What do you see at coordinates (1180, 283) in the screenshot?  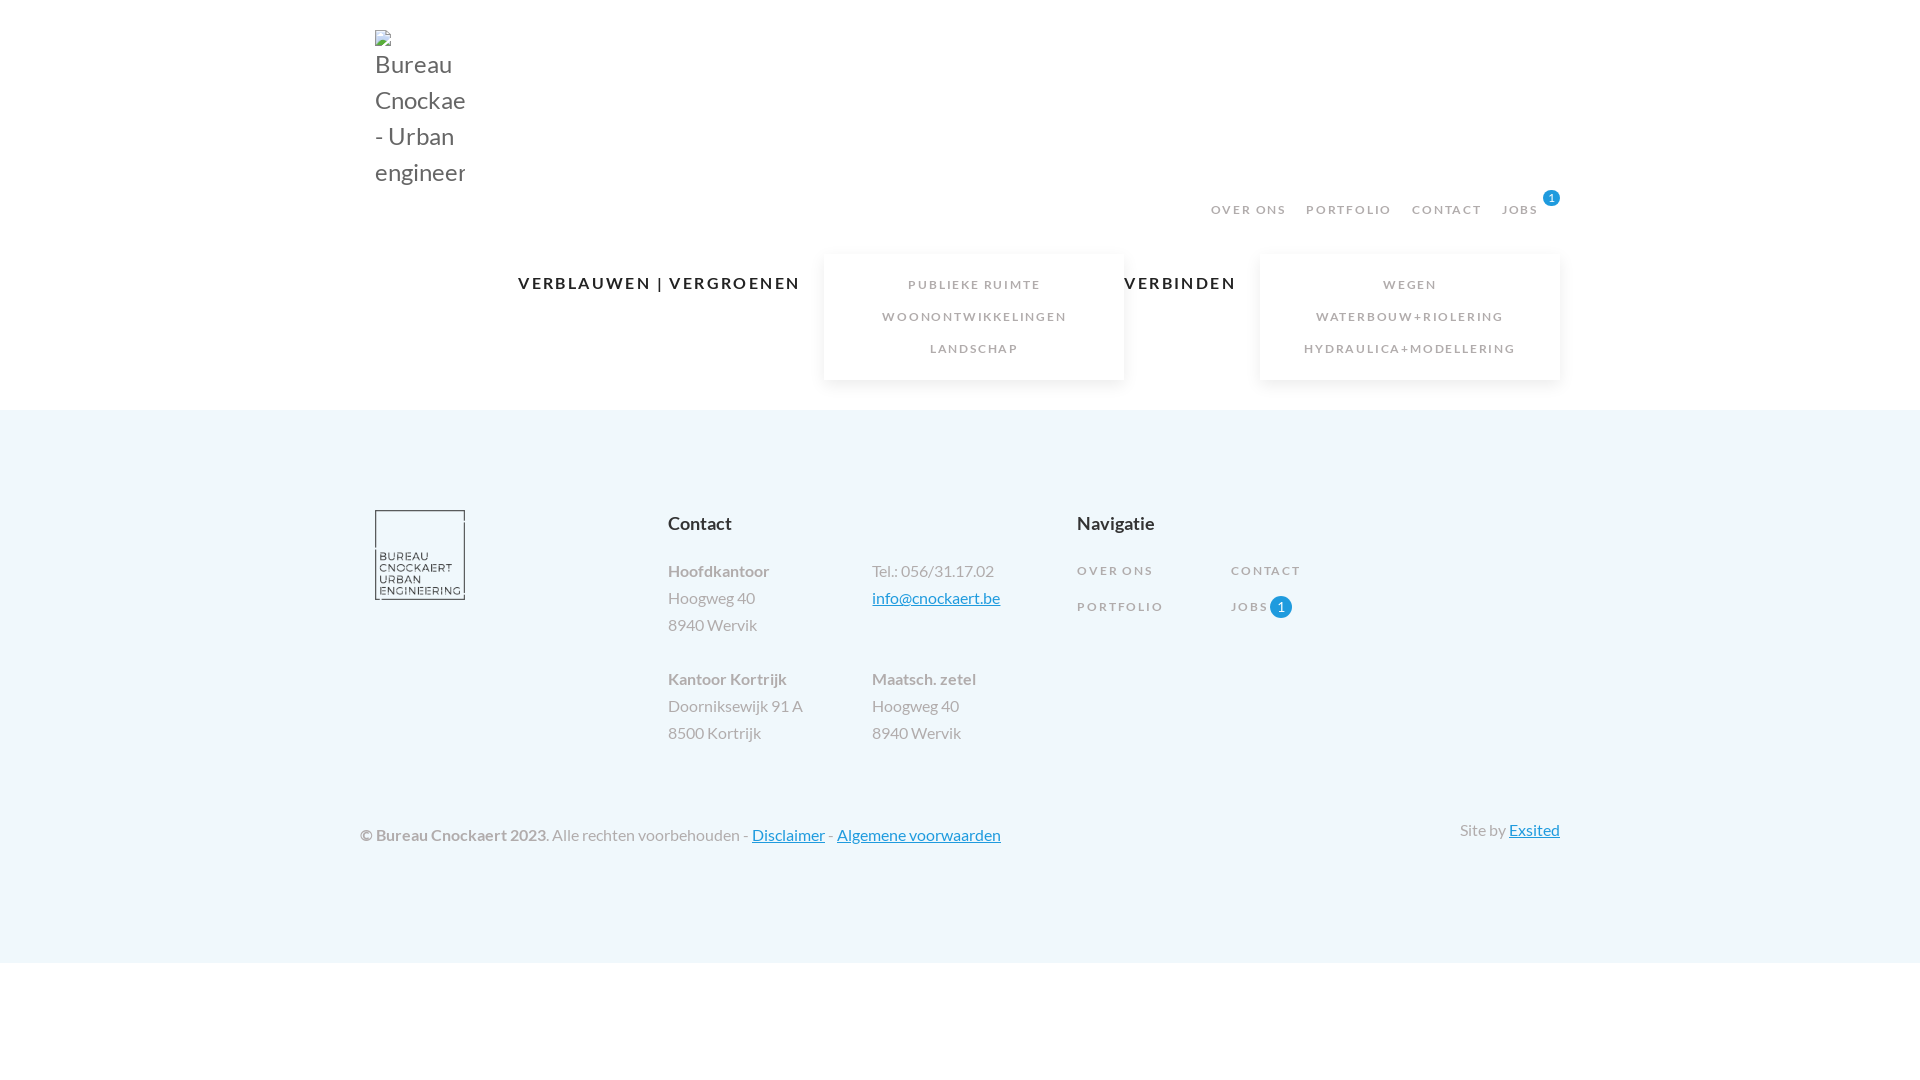 I see `VERBINDEN` at bounding box center [1180, 283].